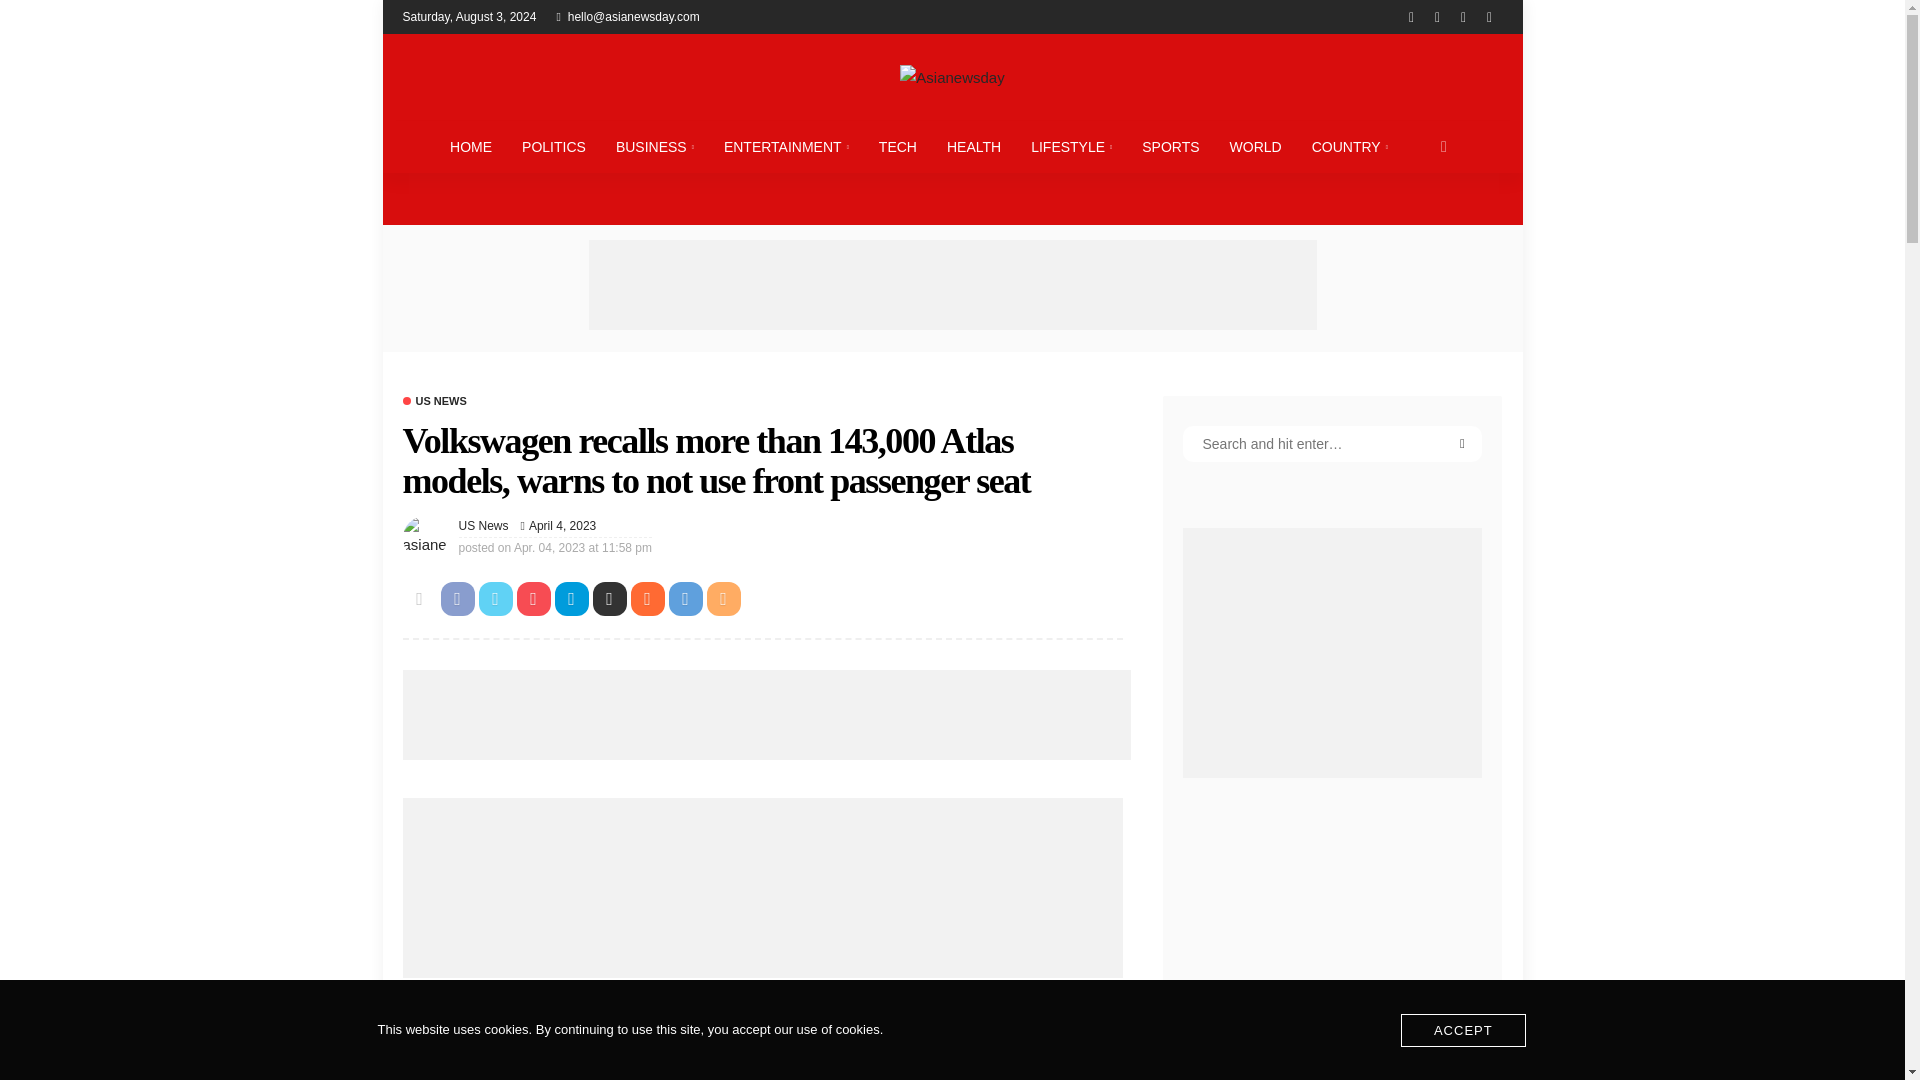 This screenshot has height=1080, width=1920. I want to click on US News, so click(434, 402).